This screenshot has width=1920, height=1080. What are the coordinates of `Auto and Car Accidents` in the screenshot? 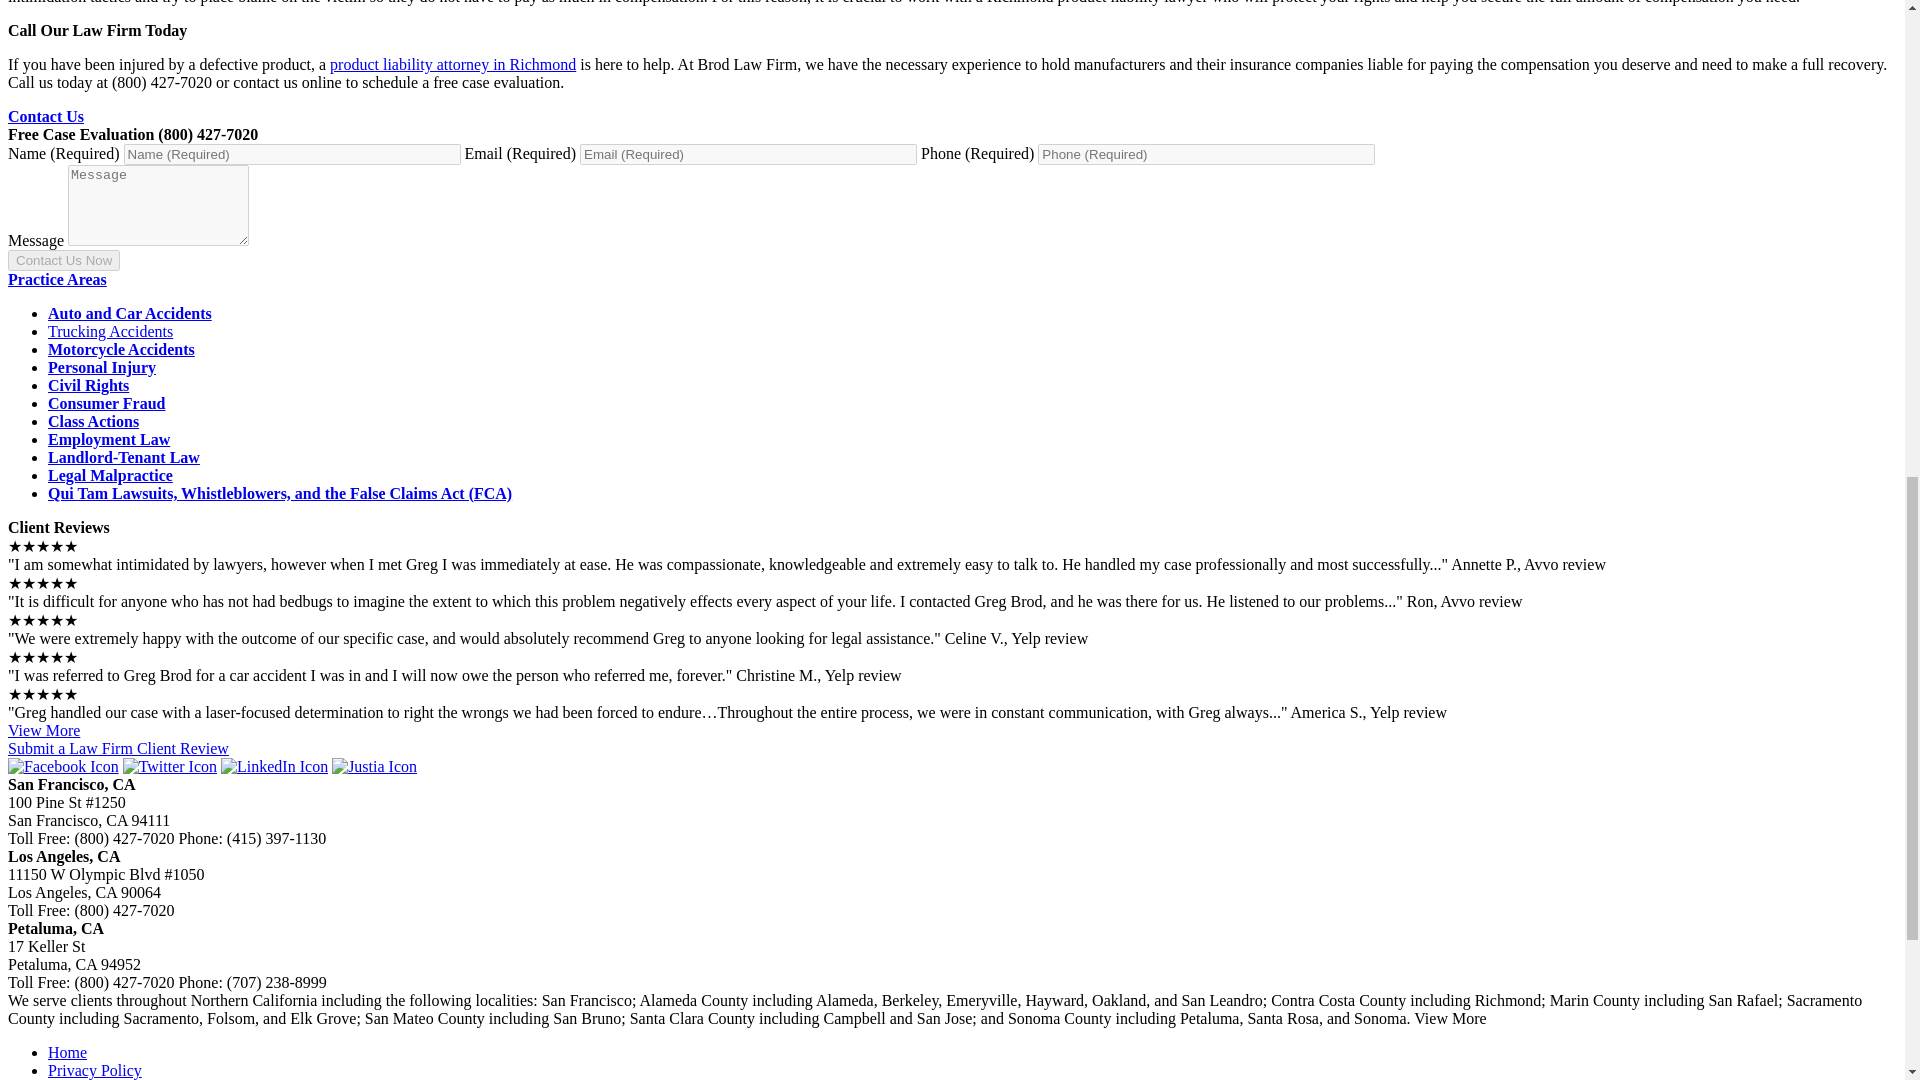 It's located at (130, 312).